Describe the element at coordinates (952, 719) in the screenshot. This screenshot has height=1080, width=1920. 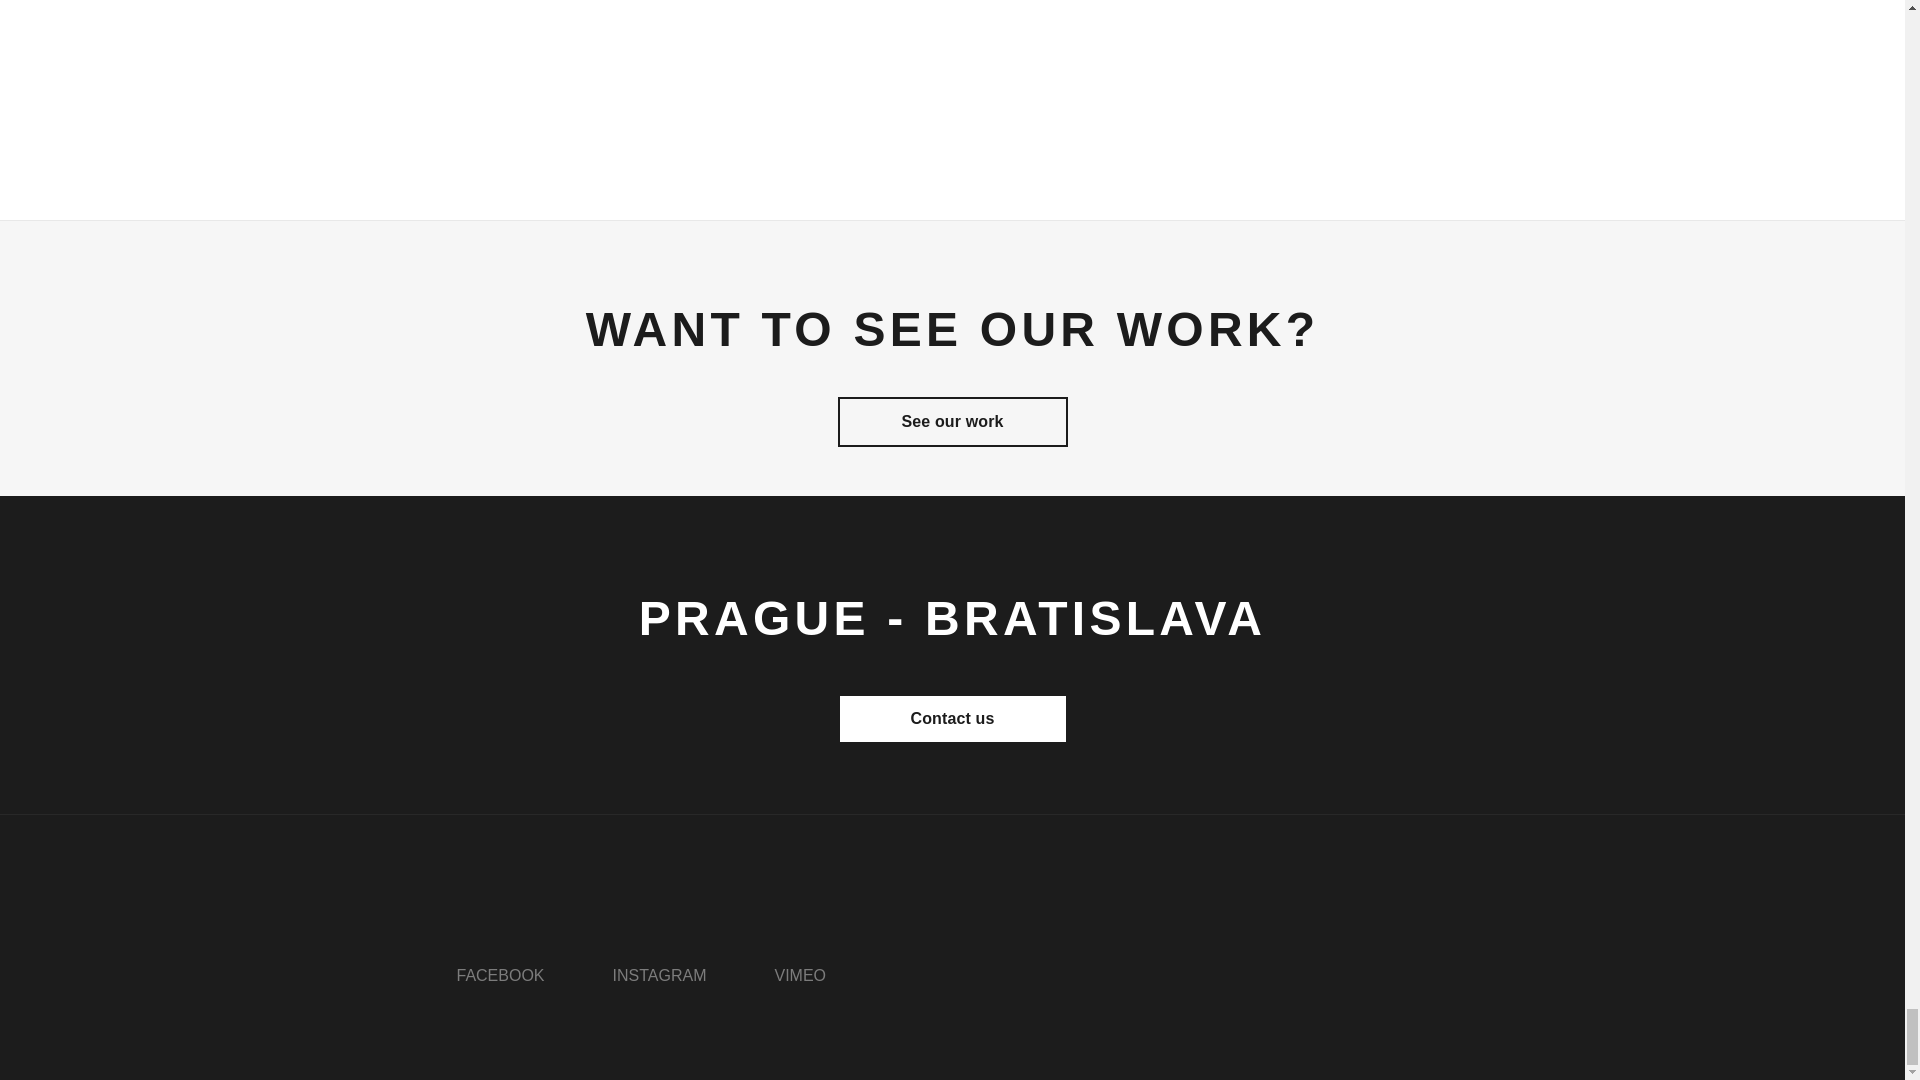
I see `Contact us` at that location.